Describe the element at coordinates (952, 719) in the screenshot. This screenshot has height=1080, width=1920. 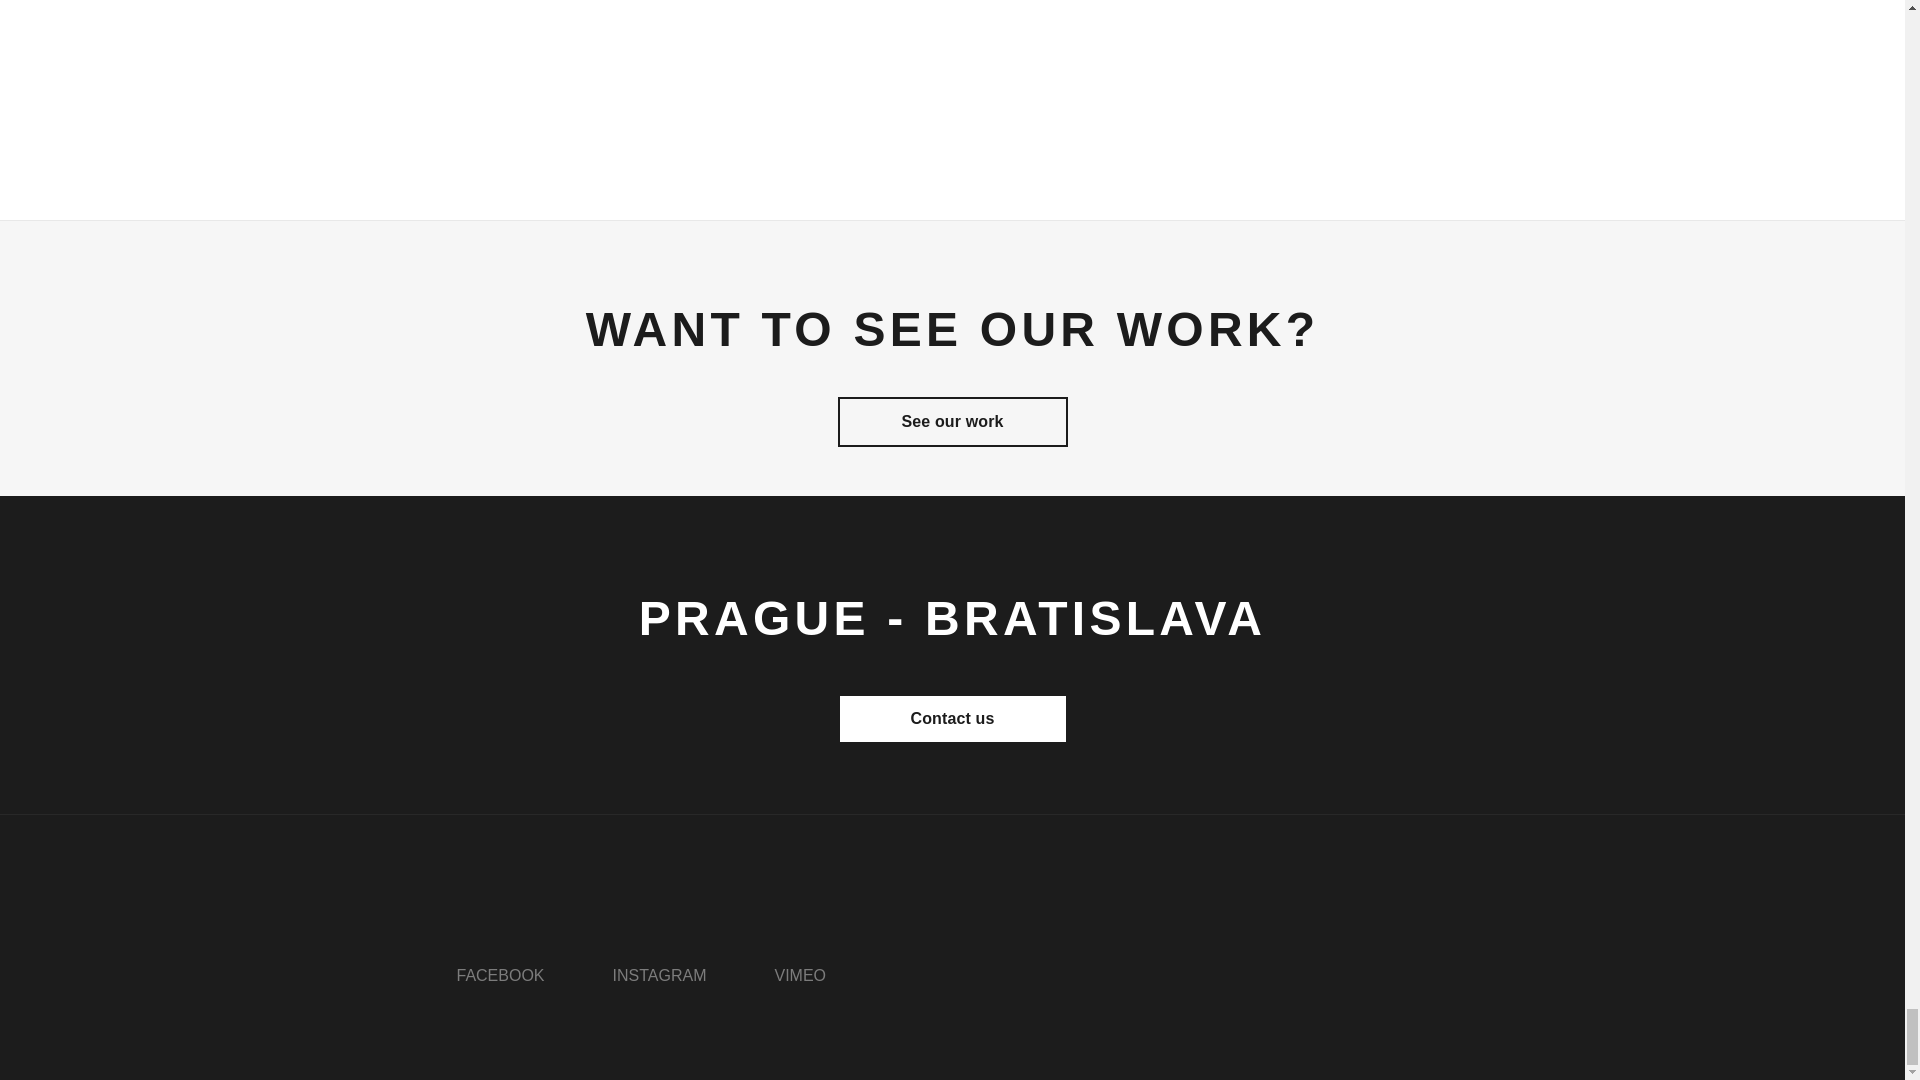
I see `Contact us` at that location.